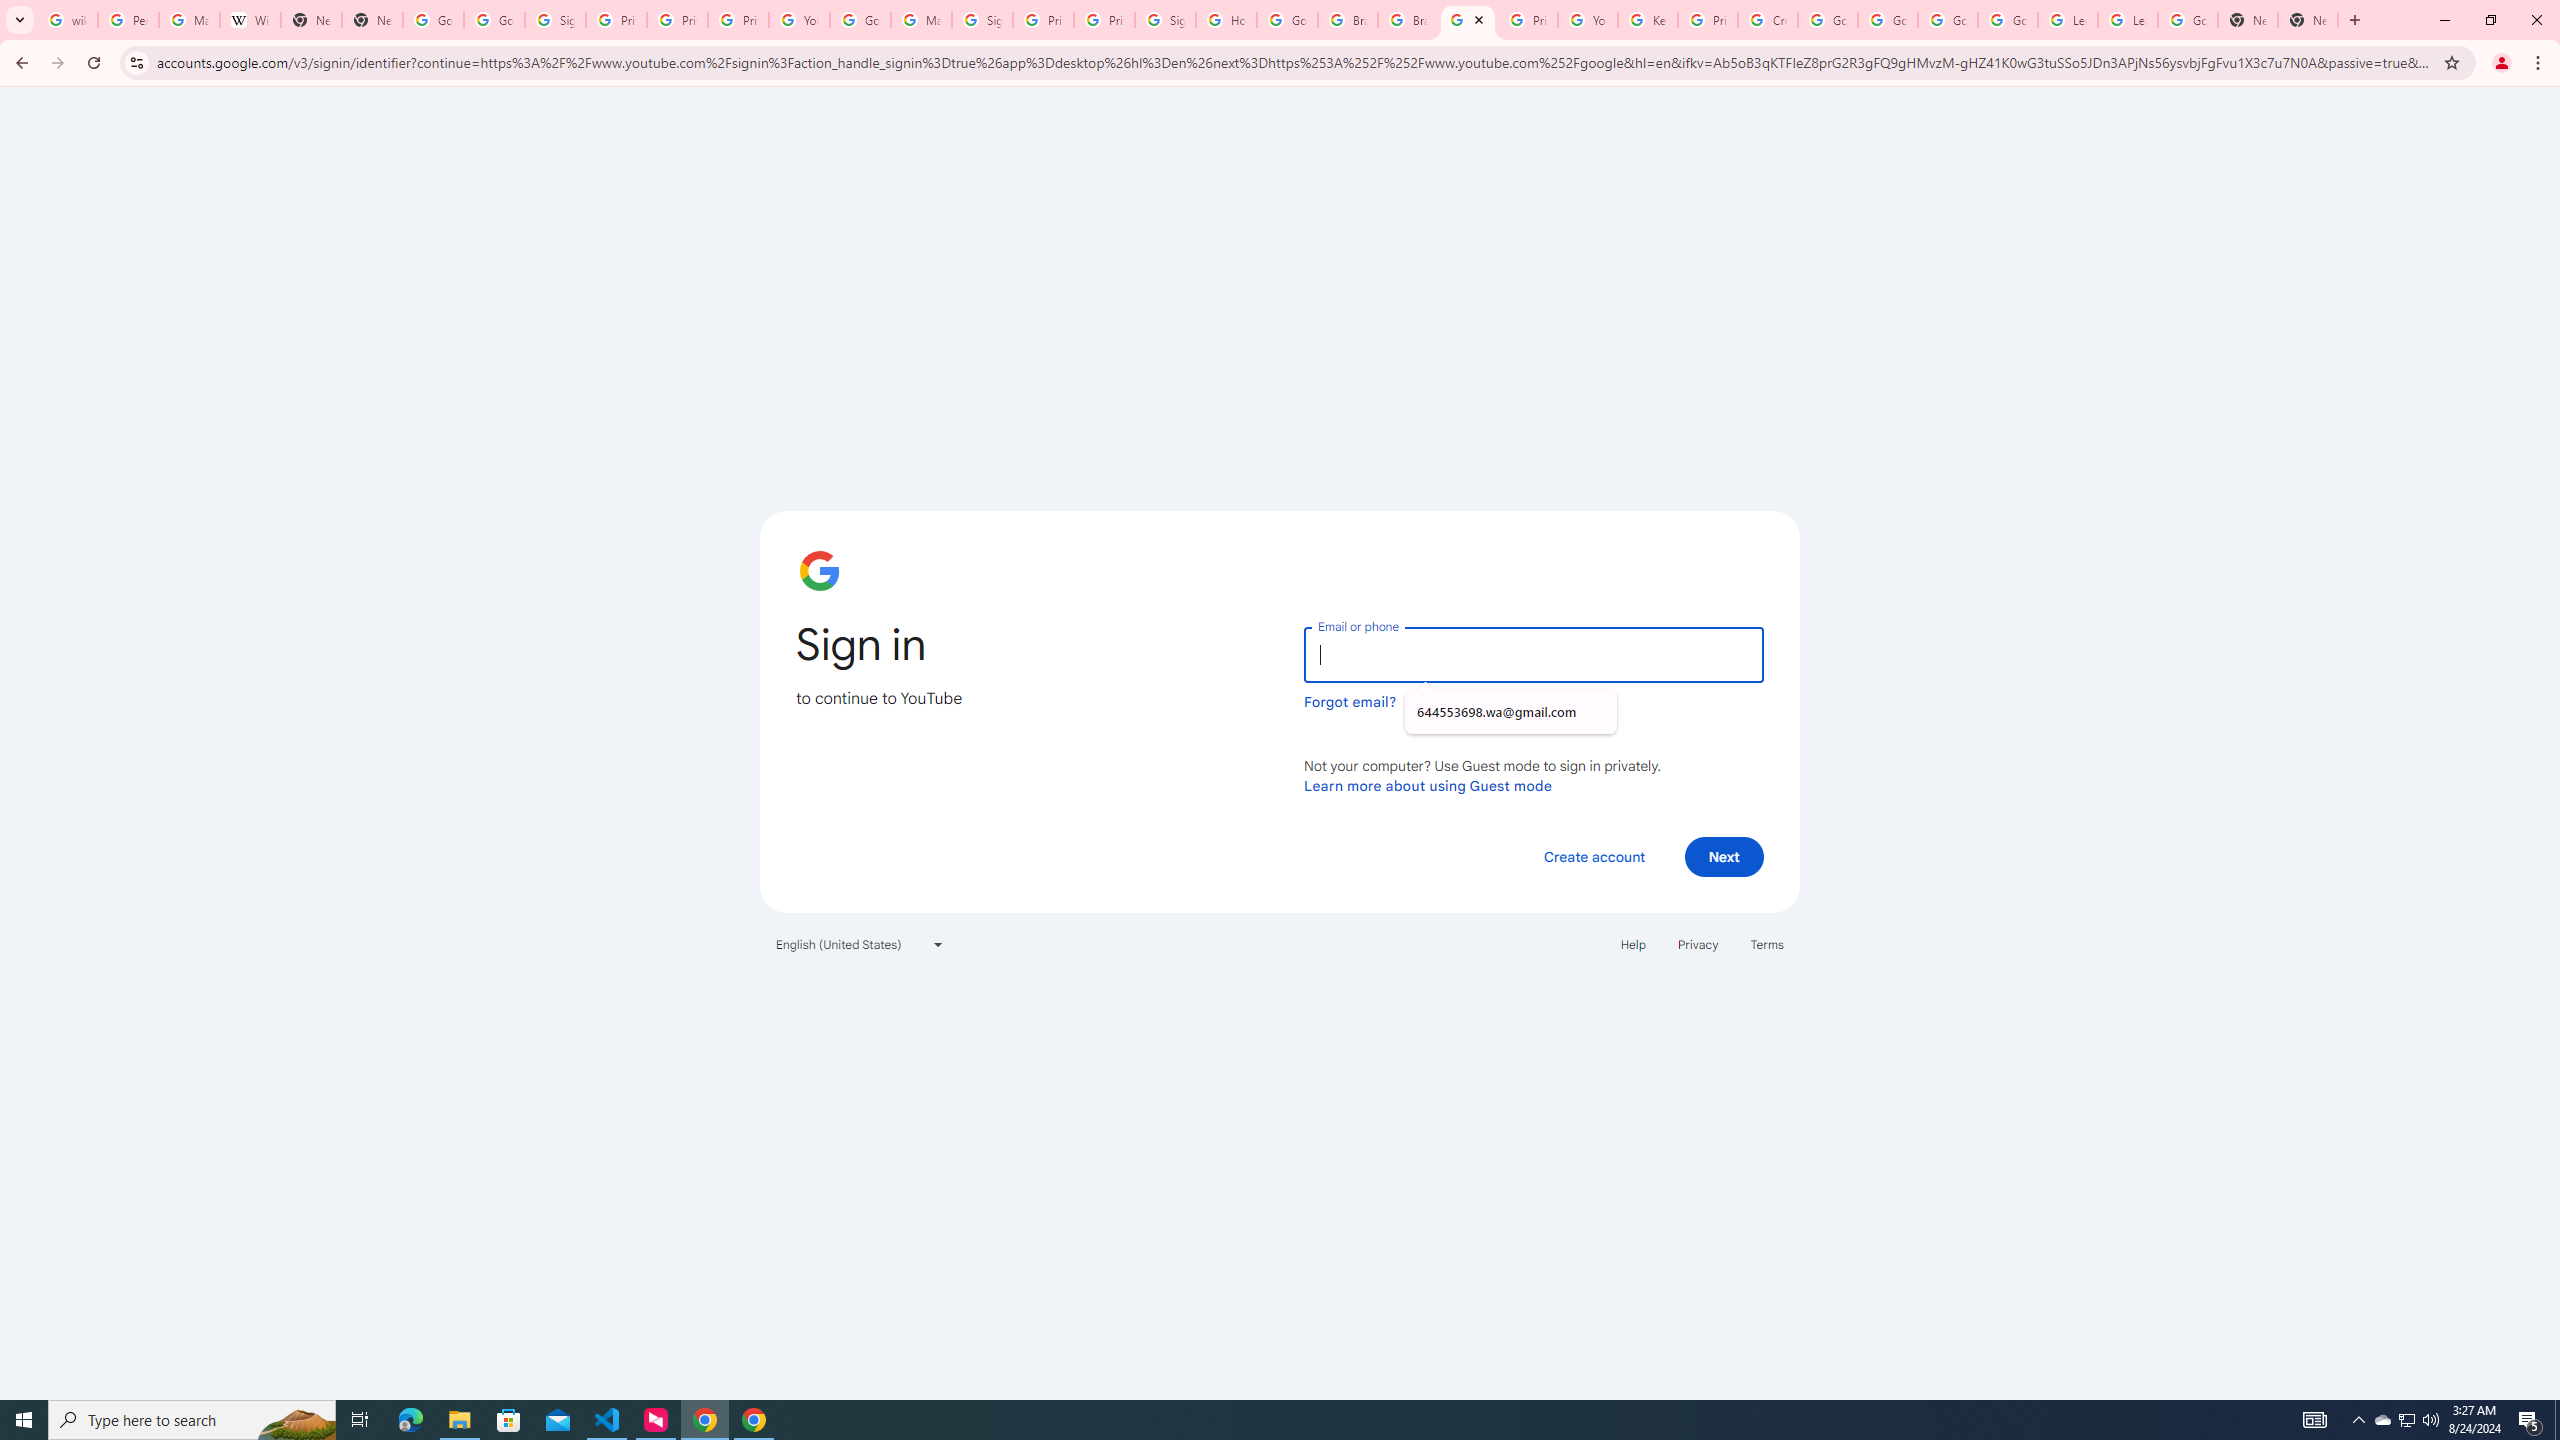  Describe the element at coordinates (860, 944) in the screenshot. I see `English (United States)` at that location.